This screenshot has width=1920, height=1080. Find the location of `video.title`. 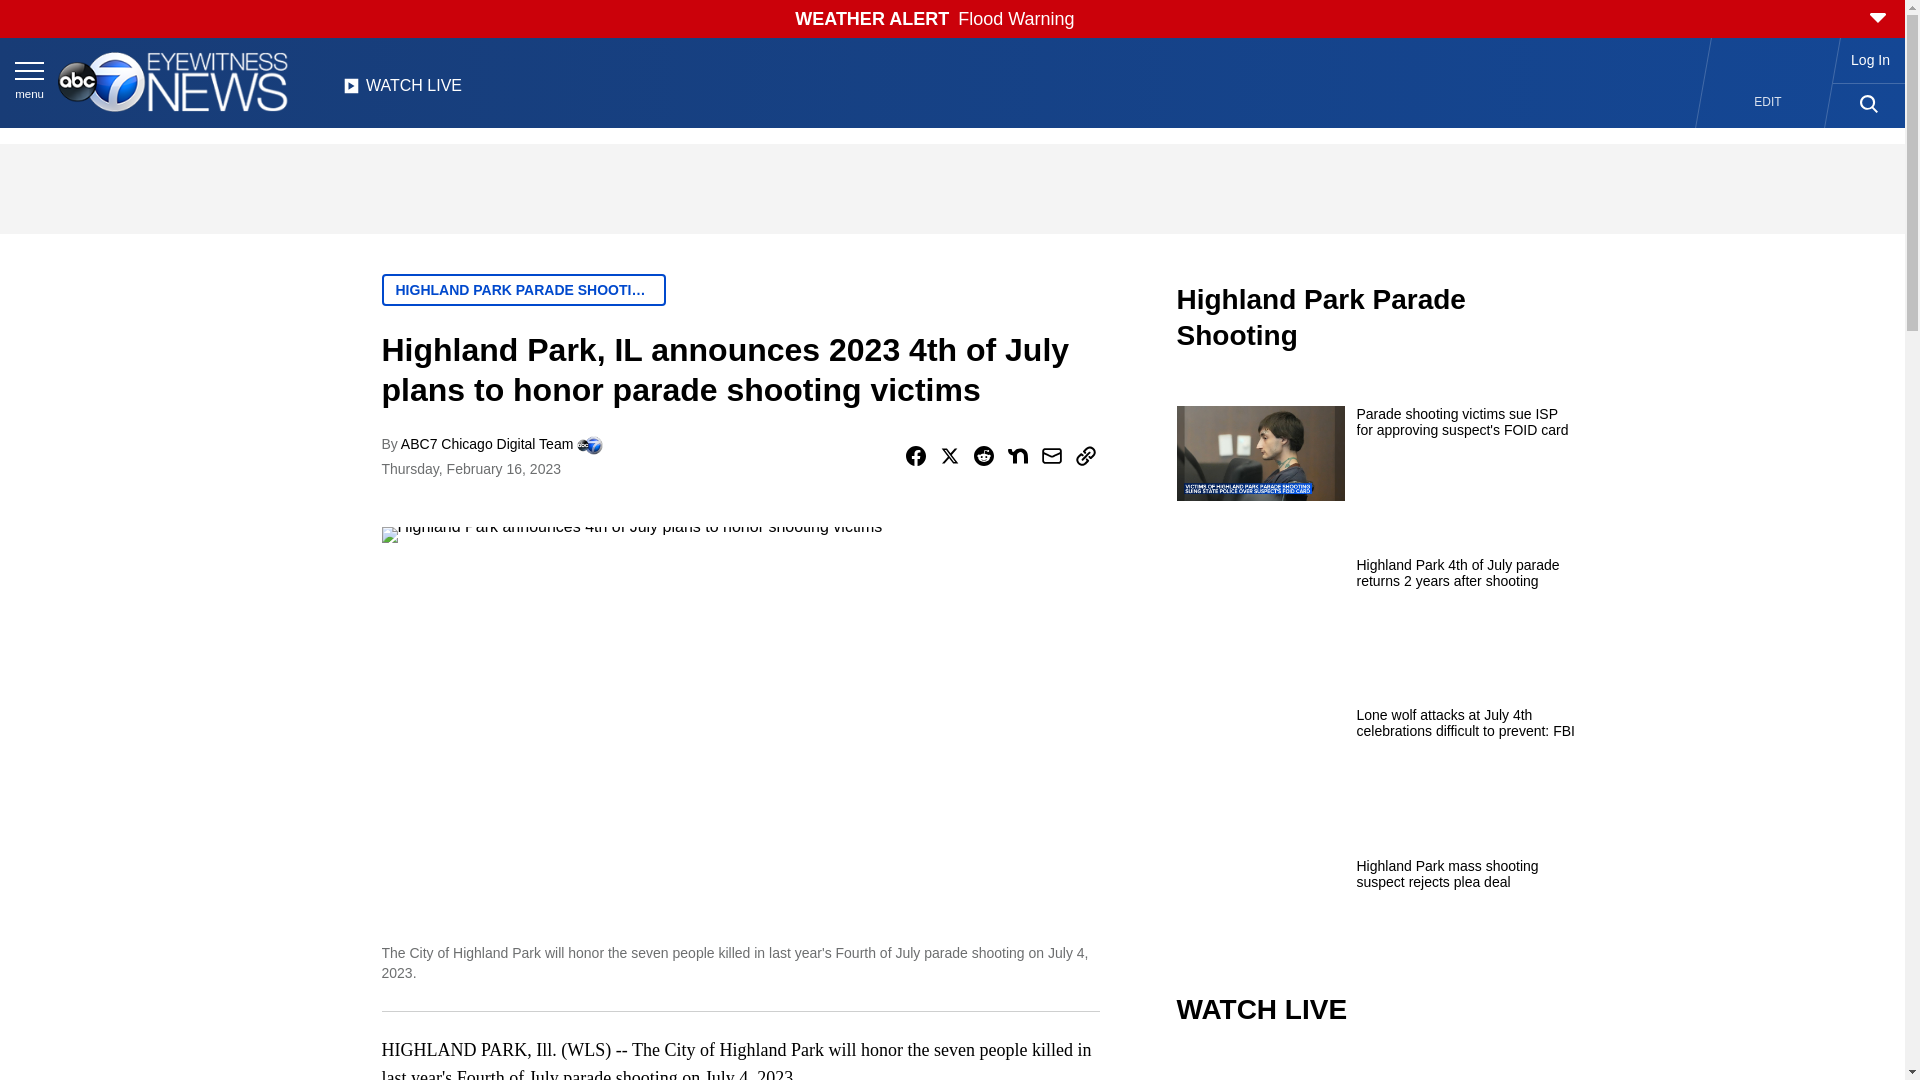

video.title is located at coordinates (1376, 1068).